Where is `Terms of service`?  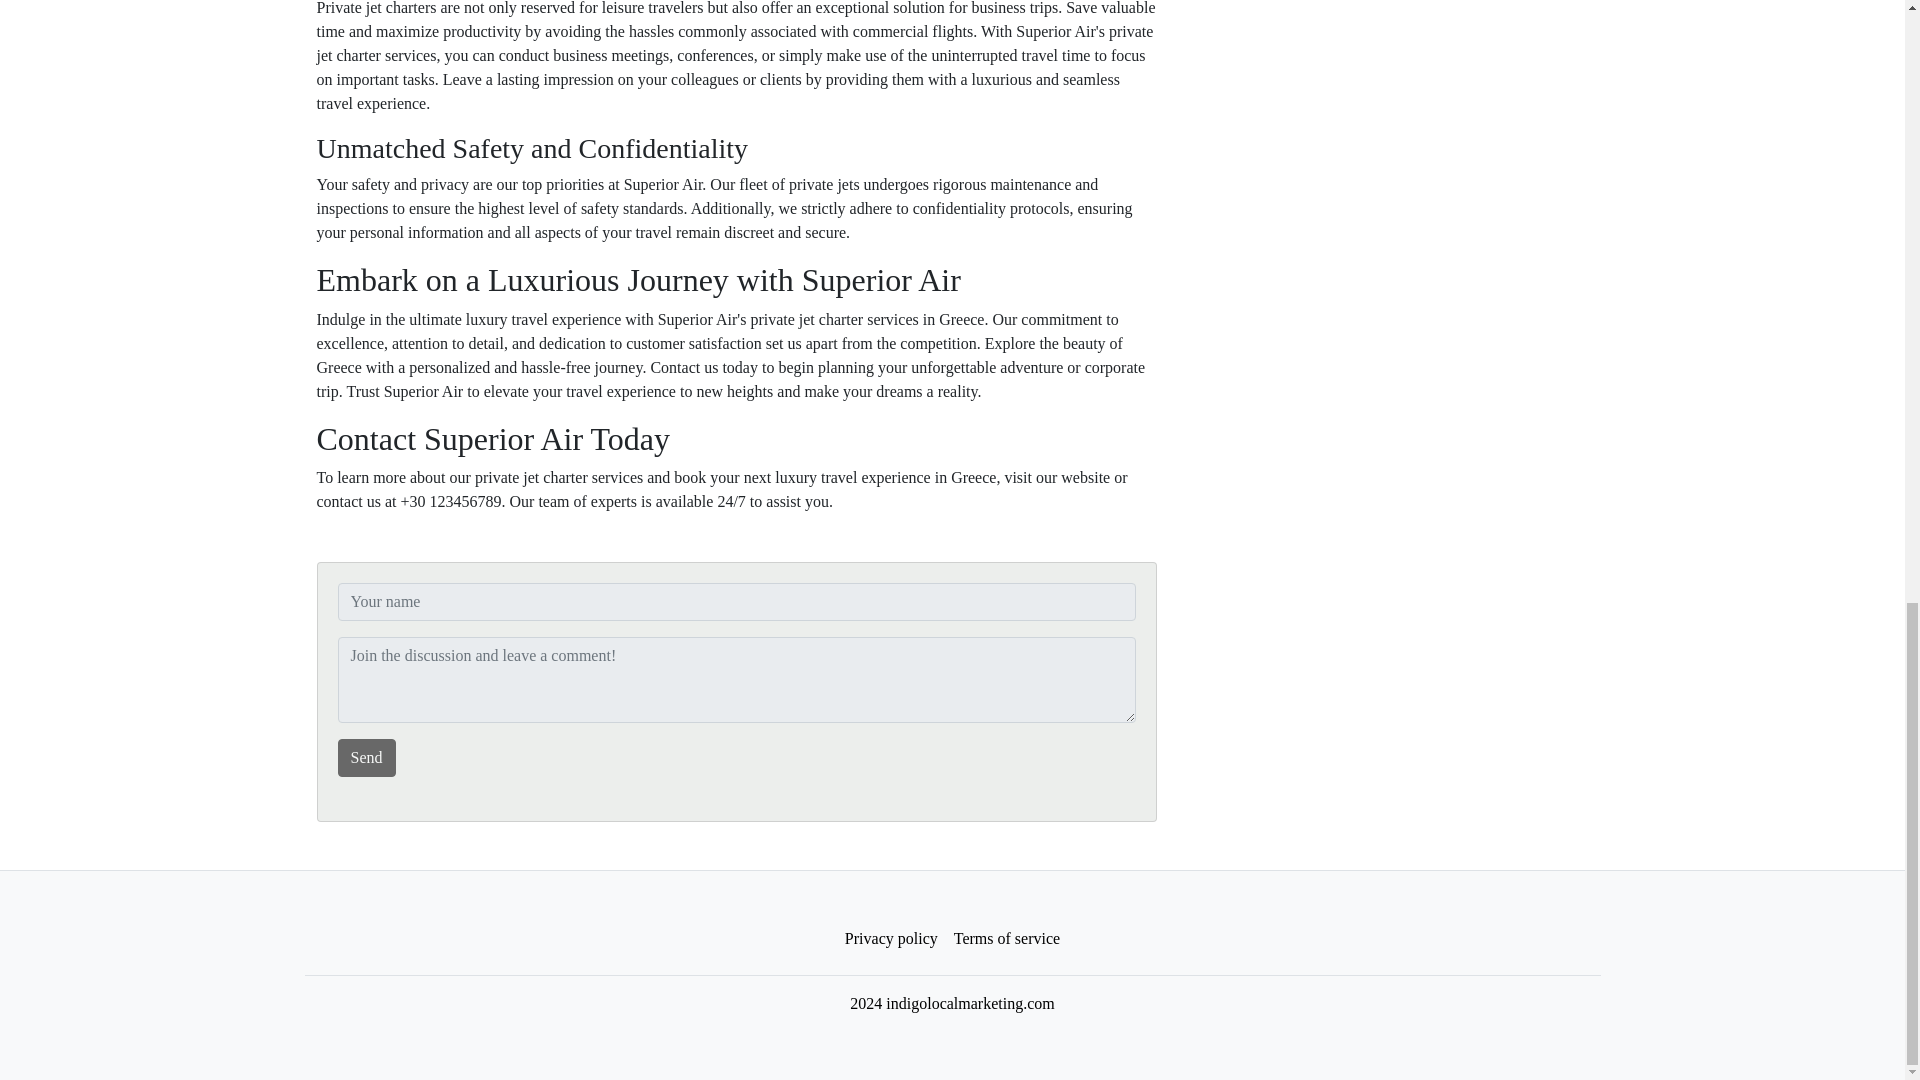 Terms of service is located at coordinates (1006, 939).